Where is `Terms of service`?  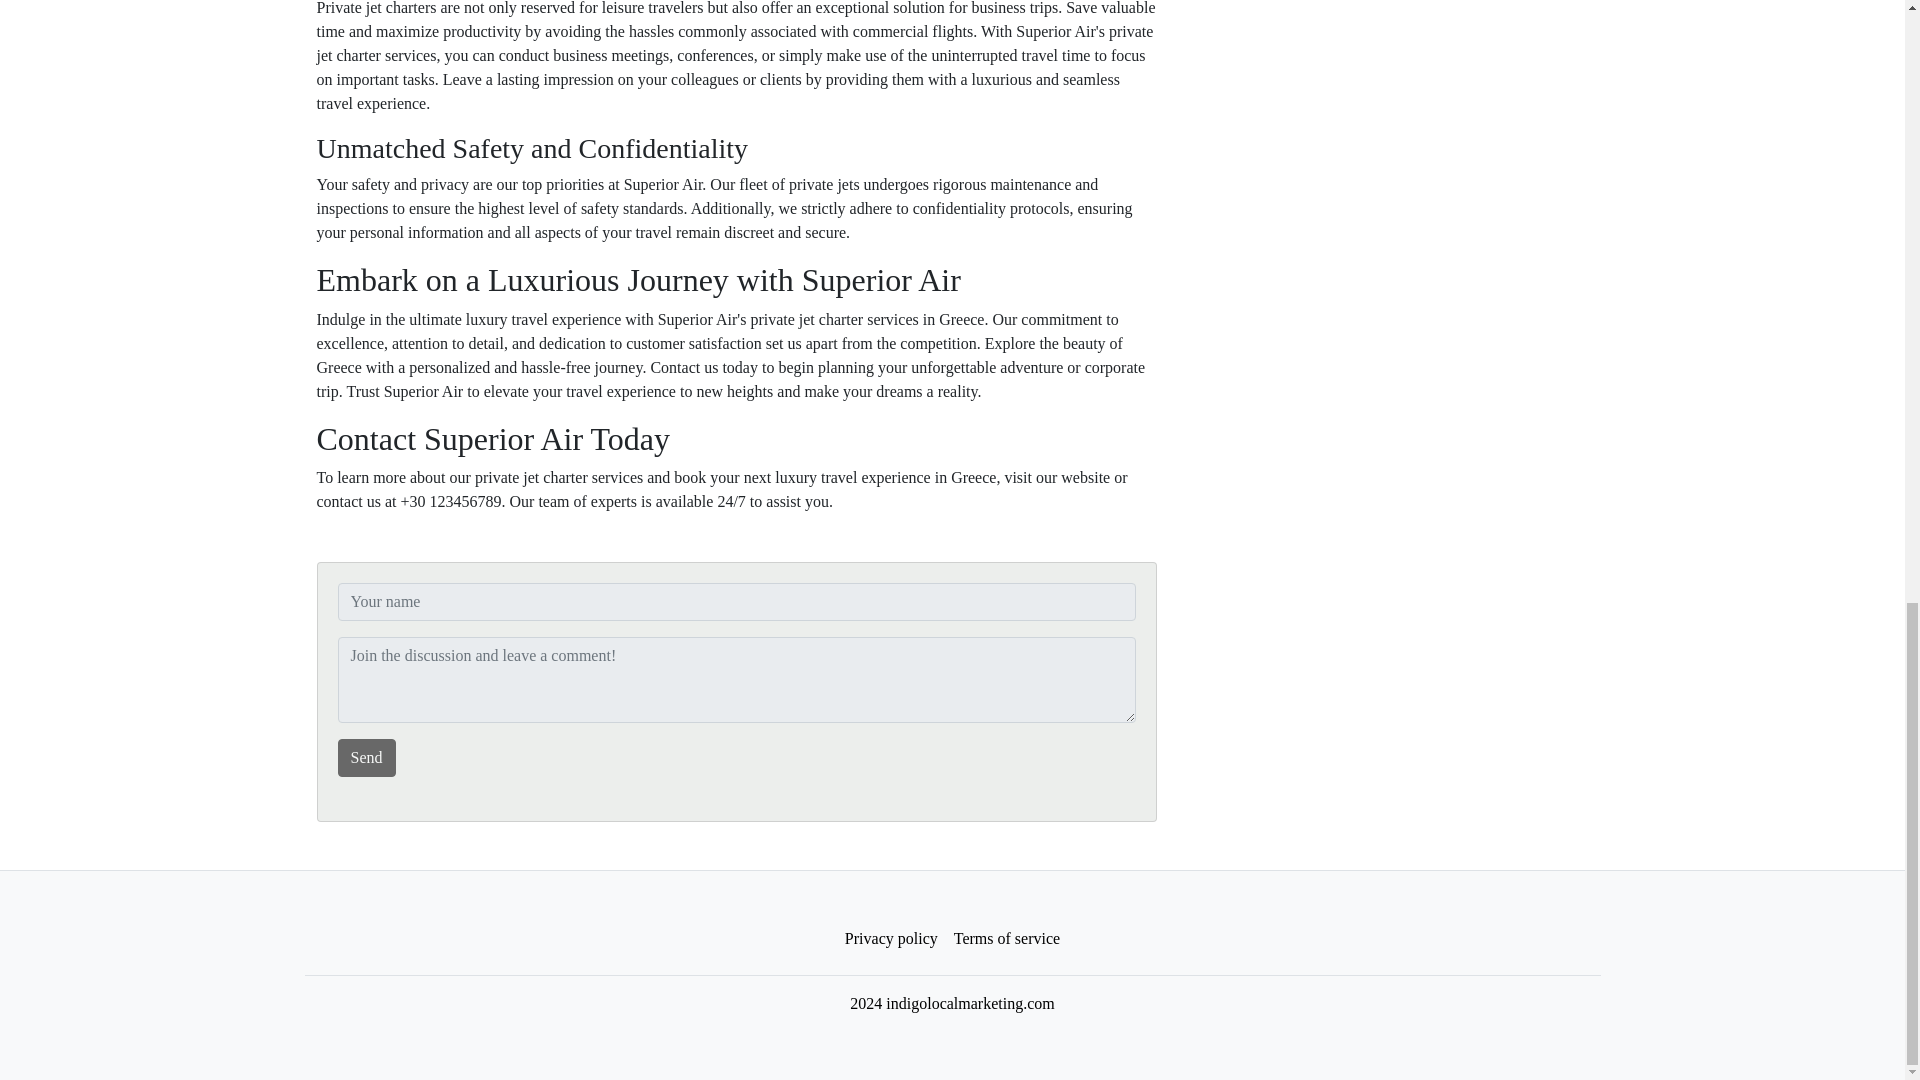 Terms of service is located at coordinates (1006, 939).